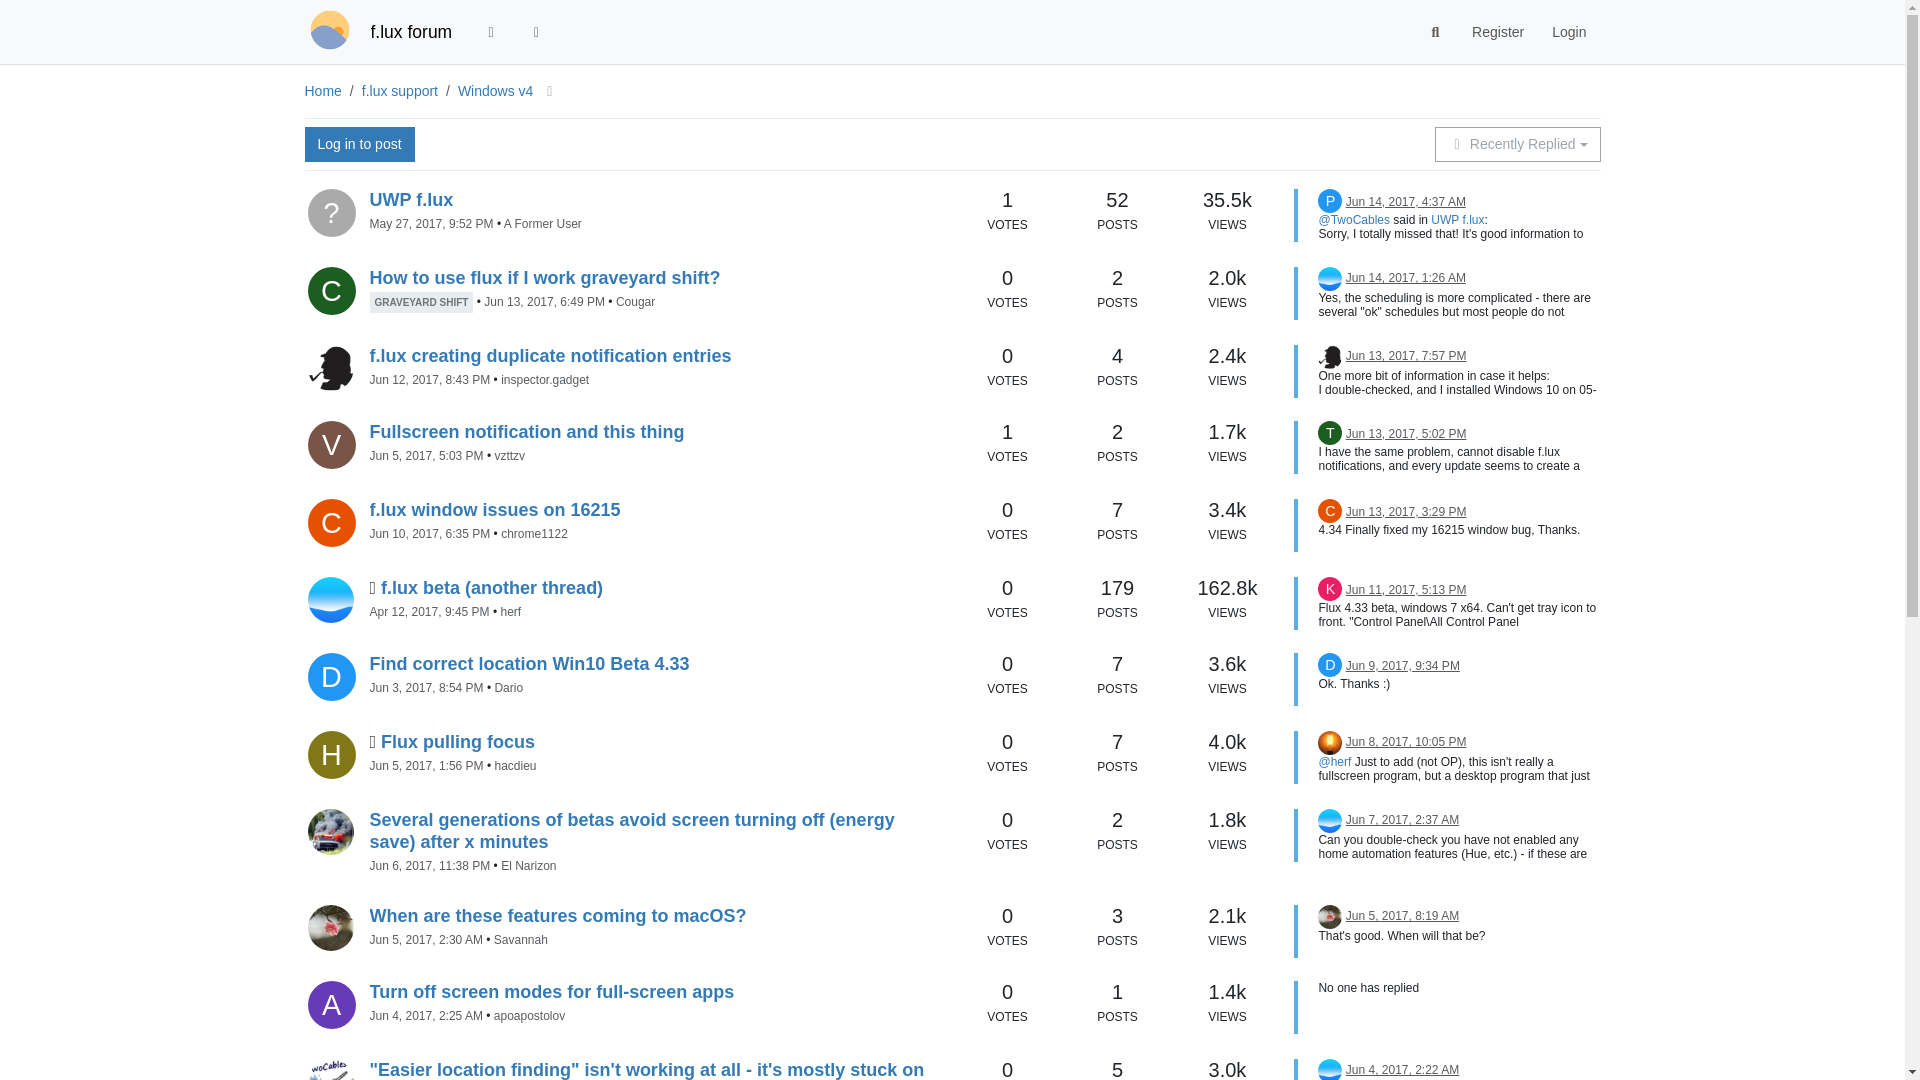  Describe the element at coordinates (412, 200) in the screenshot. I see `UWP f.lux` at that location.